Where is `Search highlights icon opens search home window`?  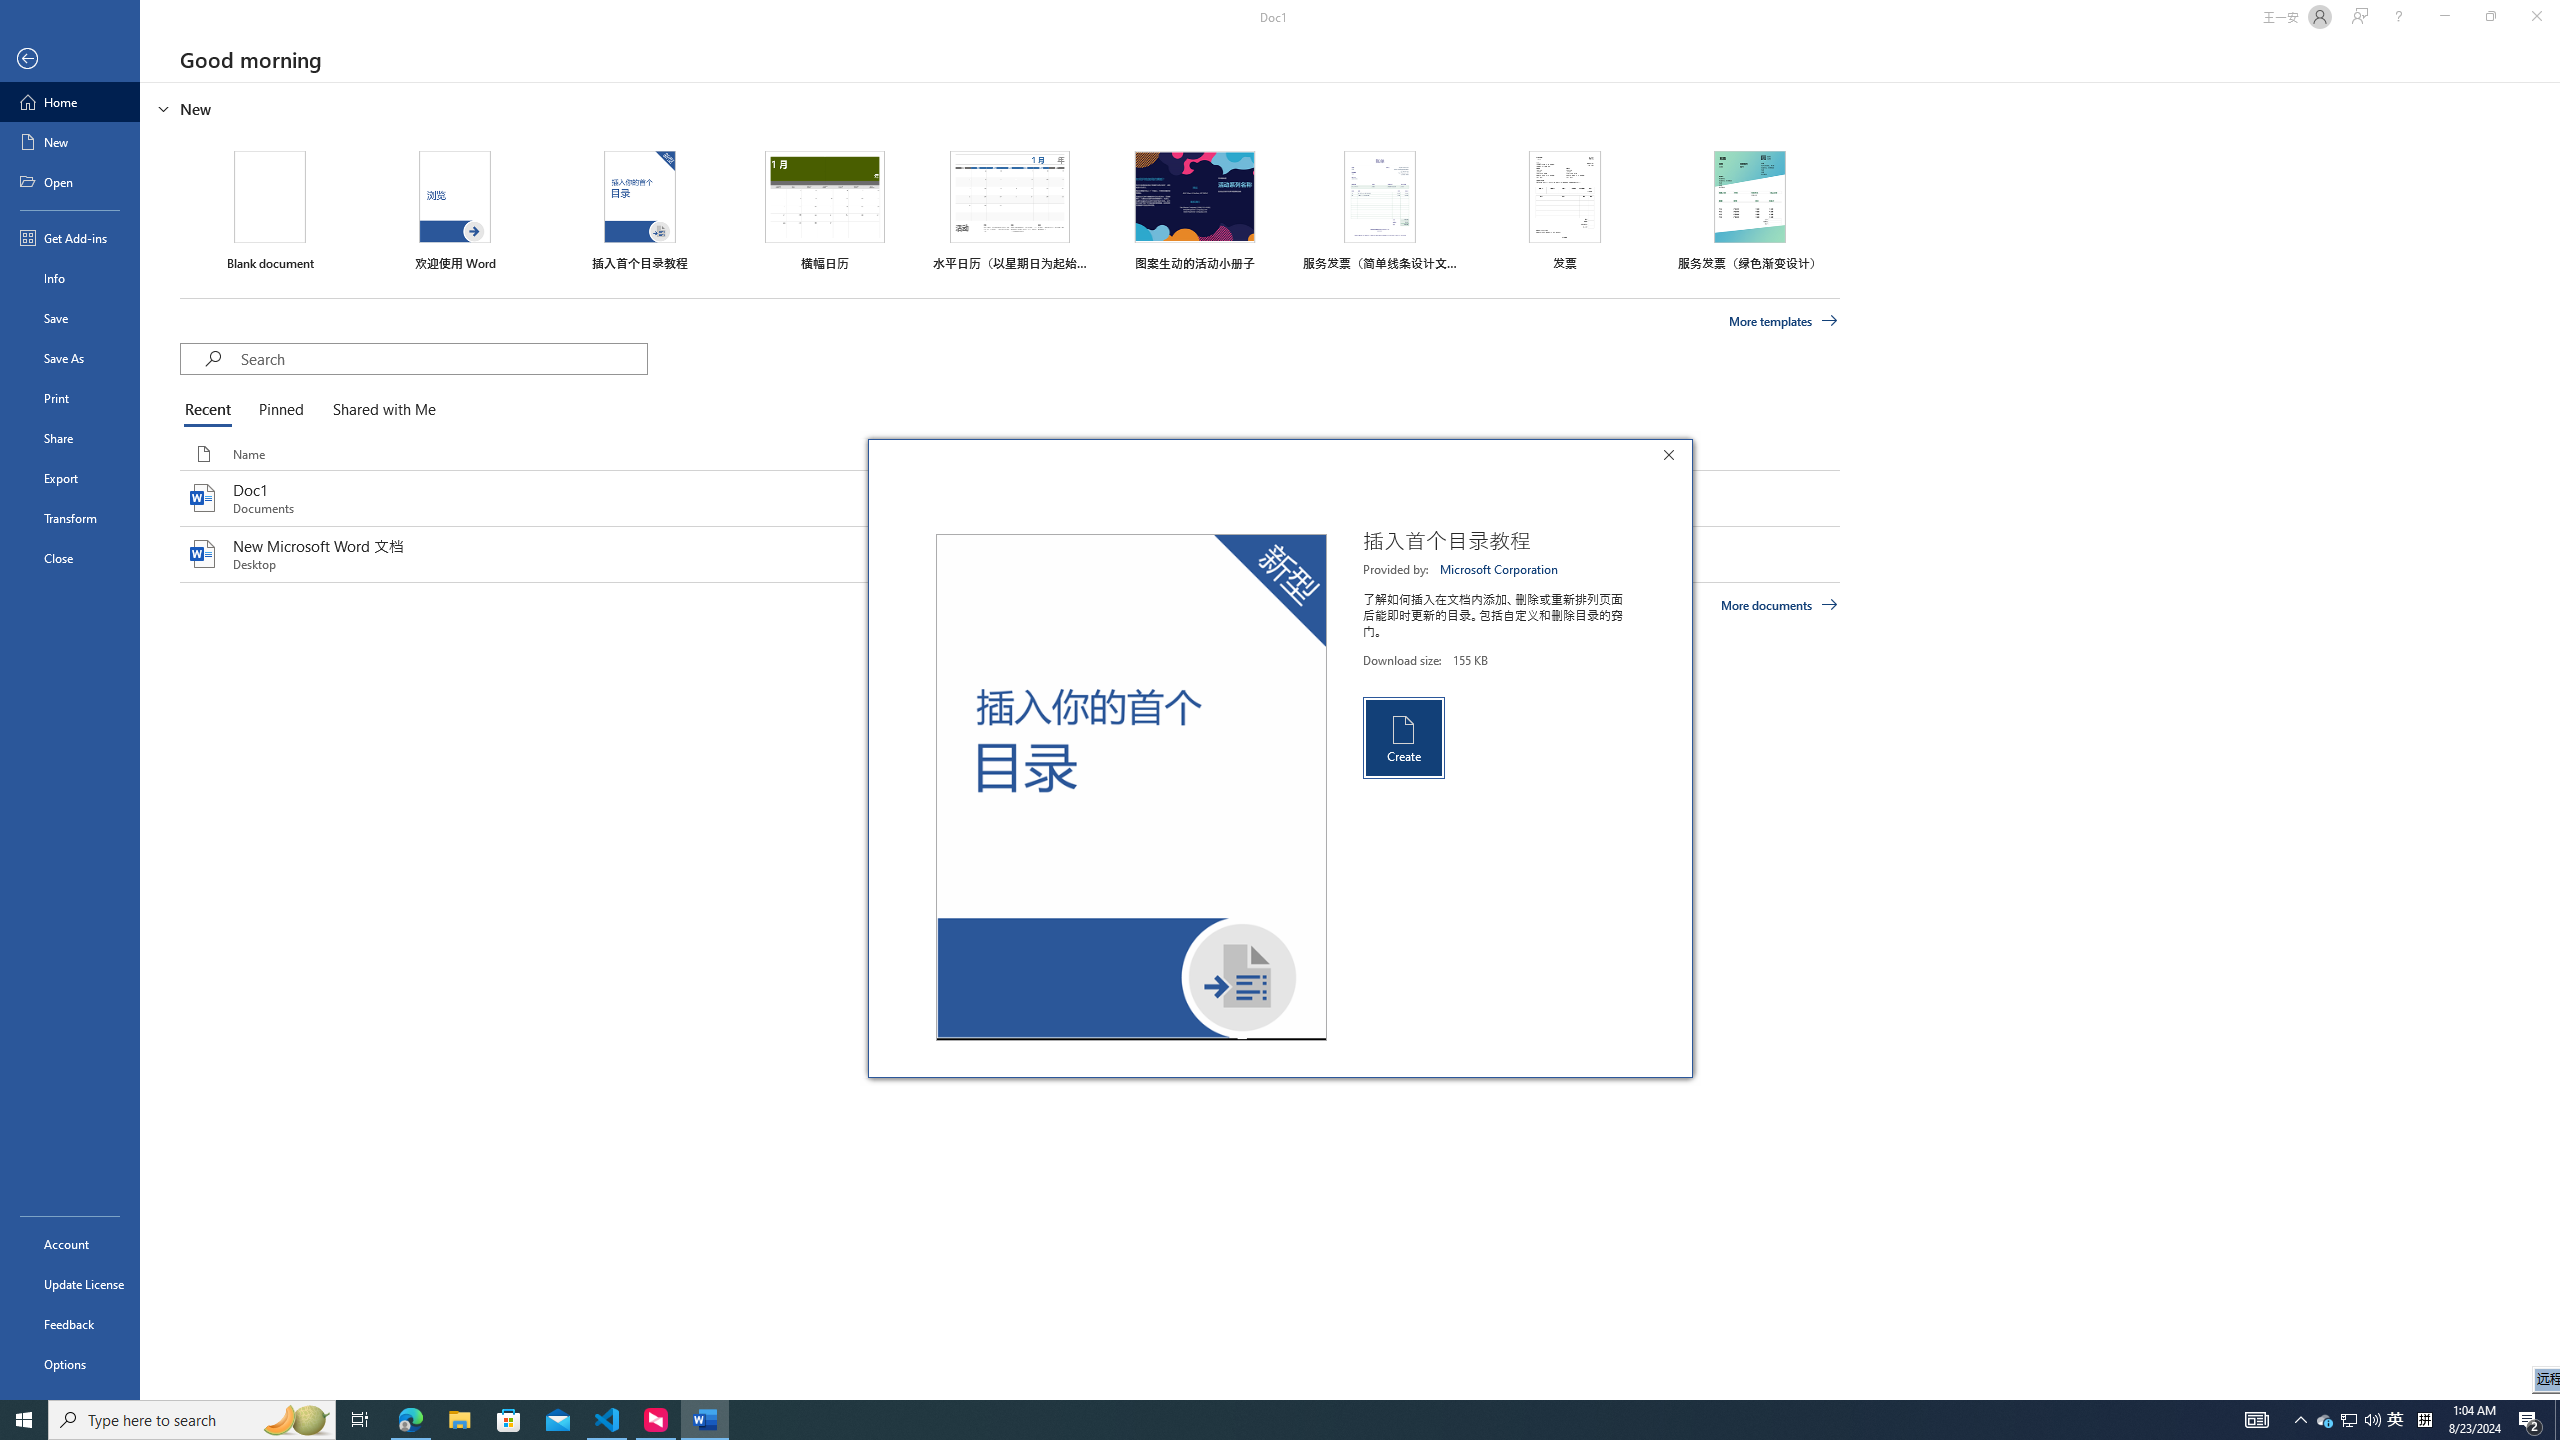
Search highlights icon opens search home window is located at coordinates (296, 1420).